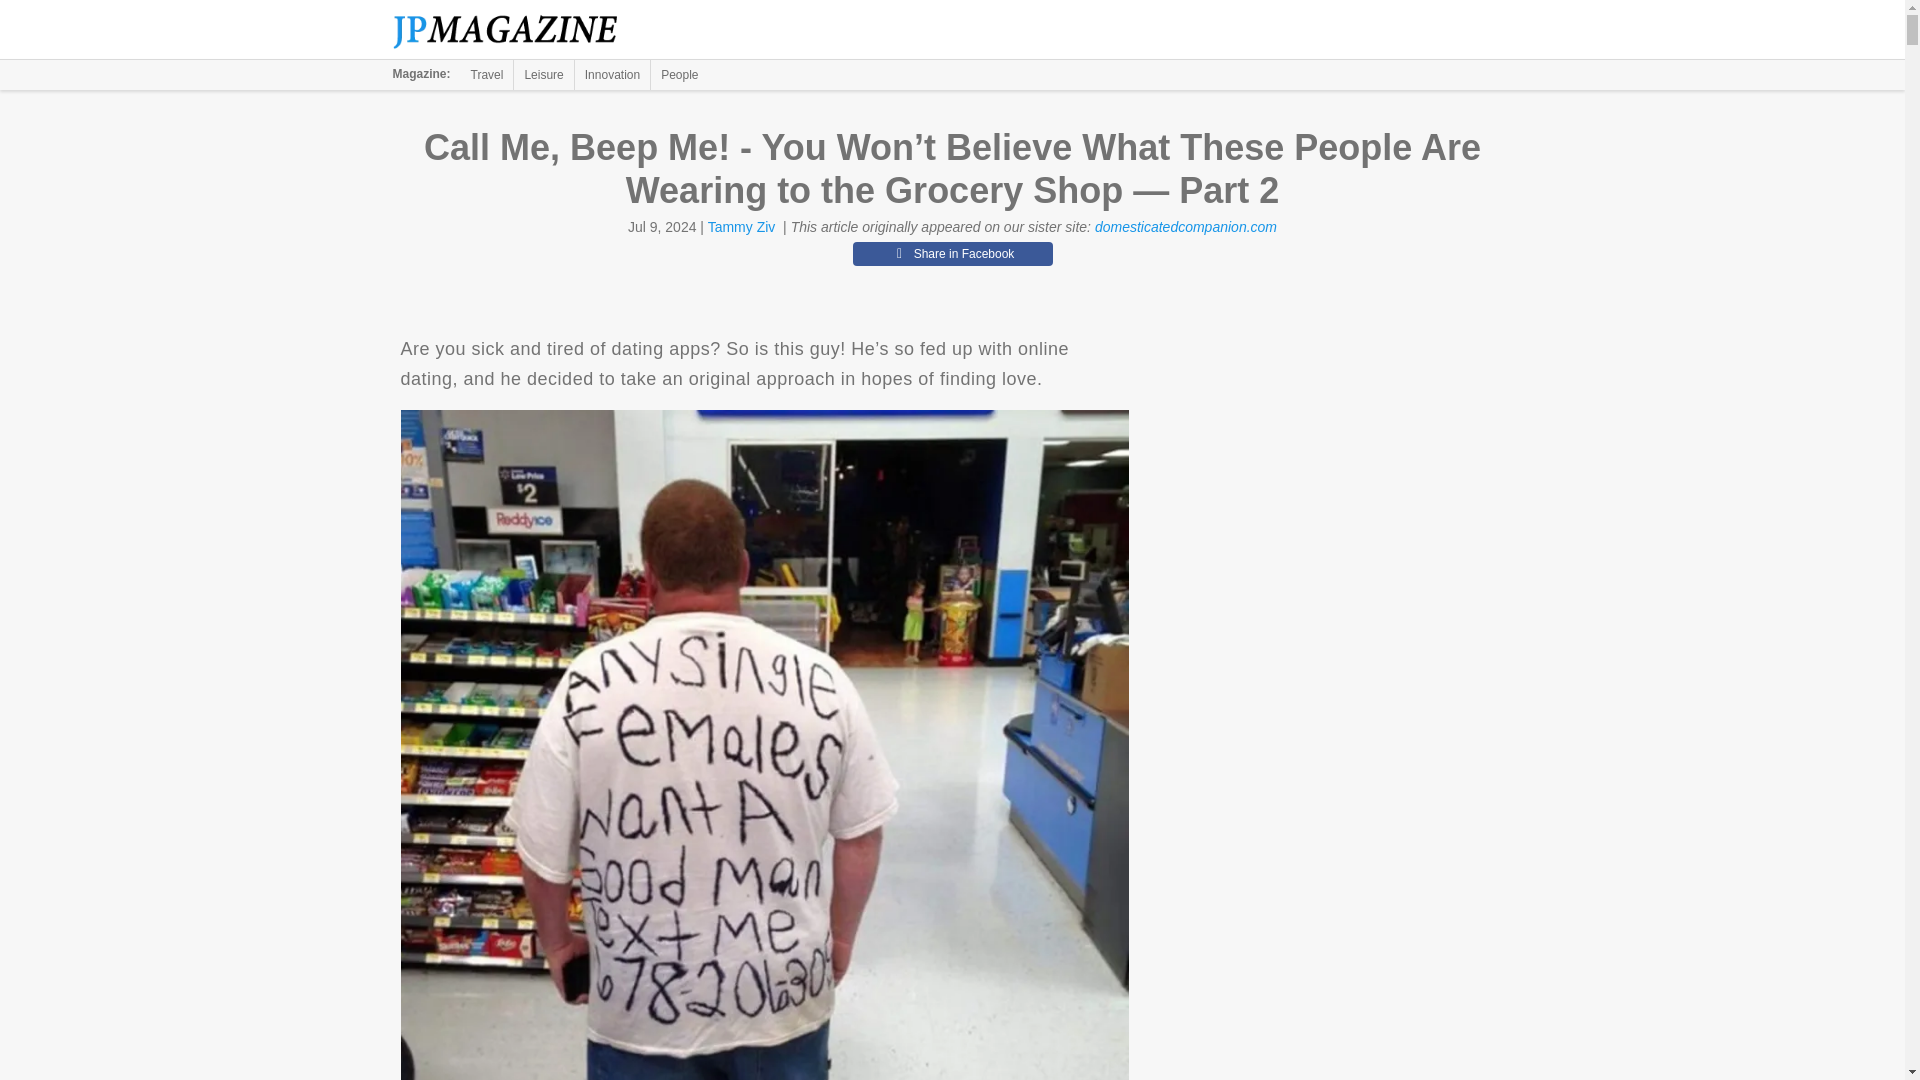 This screenshot has height=1080, width=1920. What do you see at coordinates (679, 74) in the screenshot?
I see `People` at bounding box center [679, 74].